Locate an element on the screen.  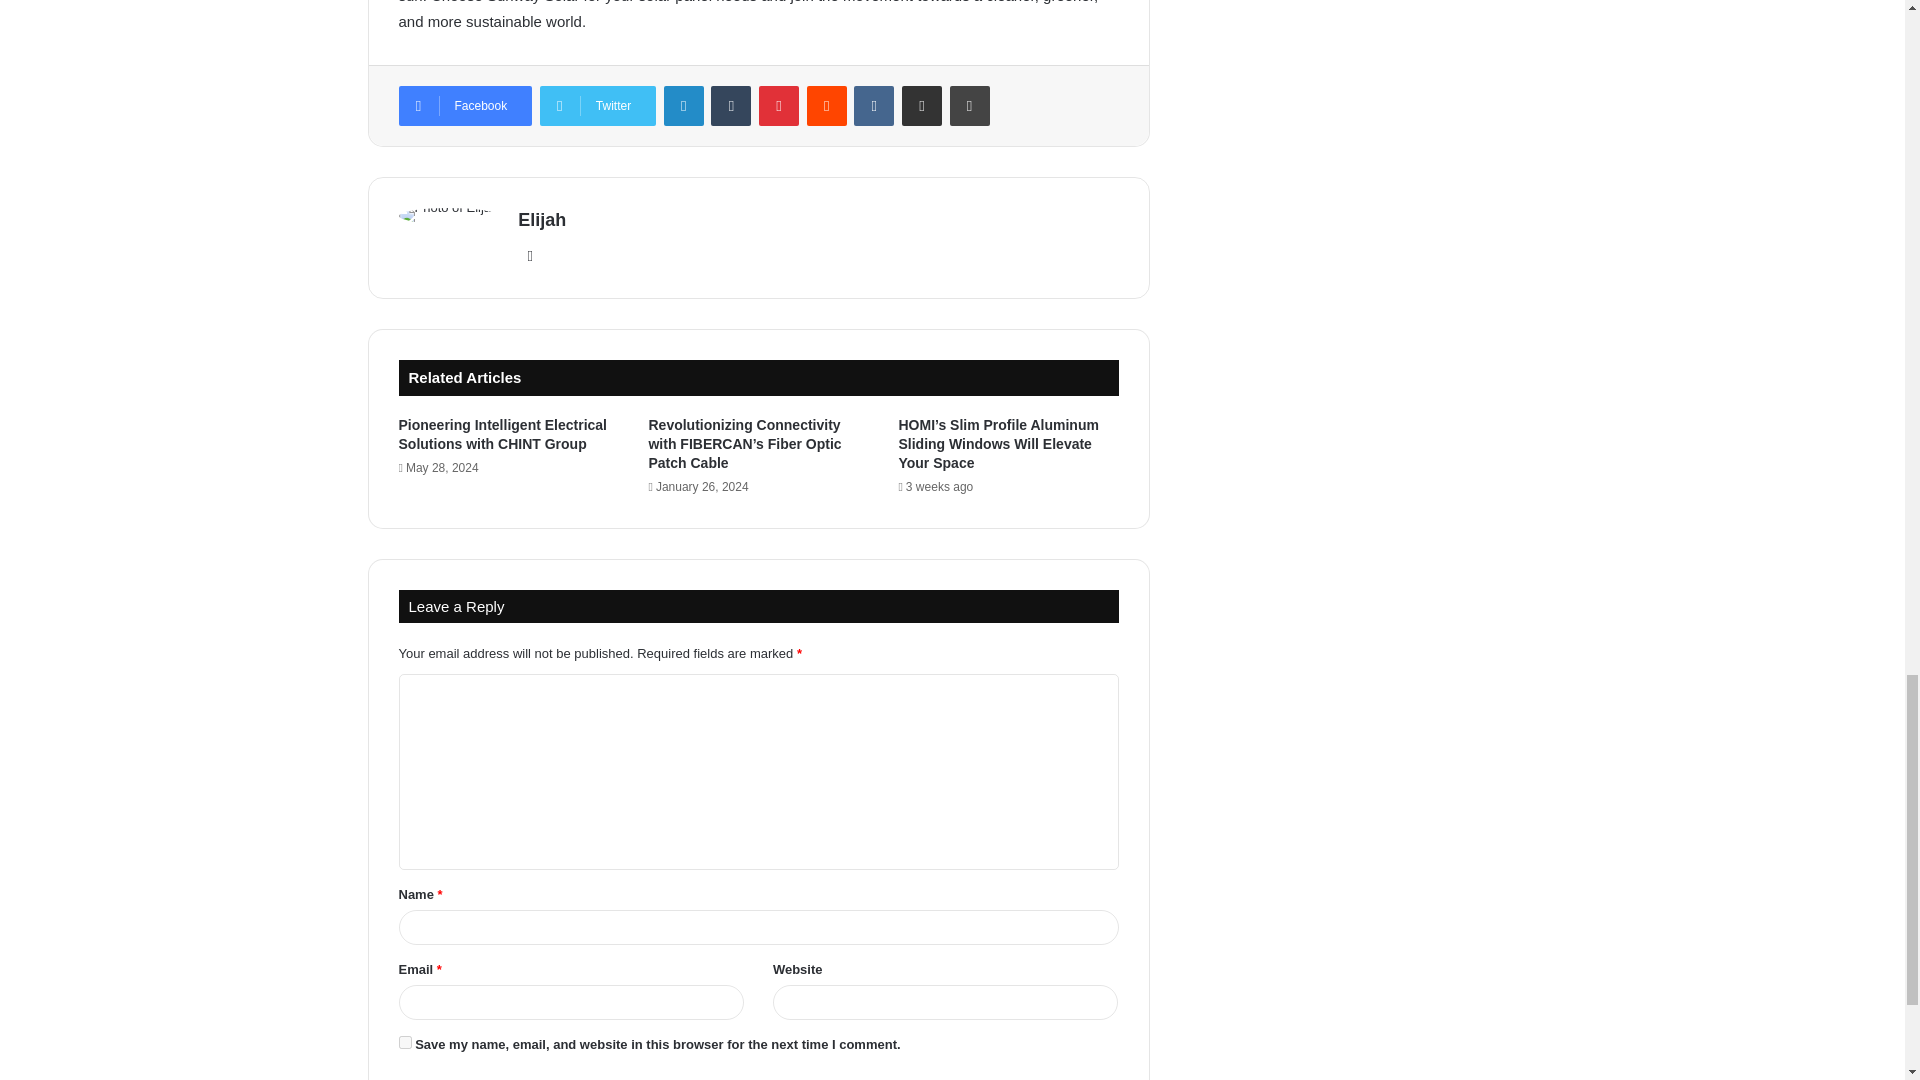
Pinterest is located at coordinates (778, 106).